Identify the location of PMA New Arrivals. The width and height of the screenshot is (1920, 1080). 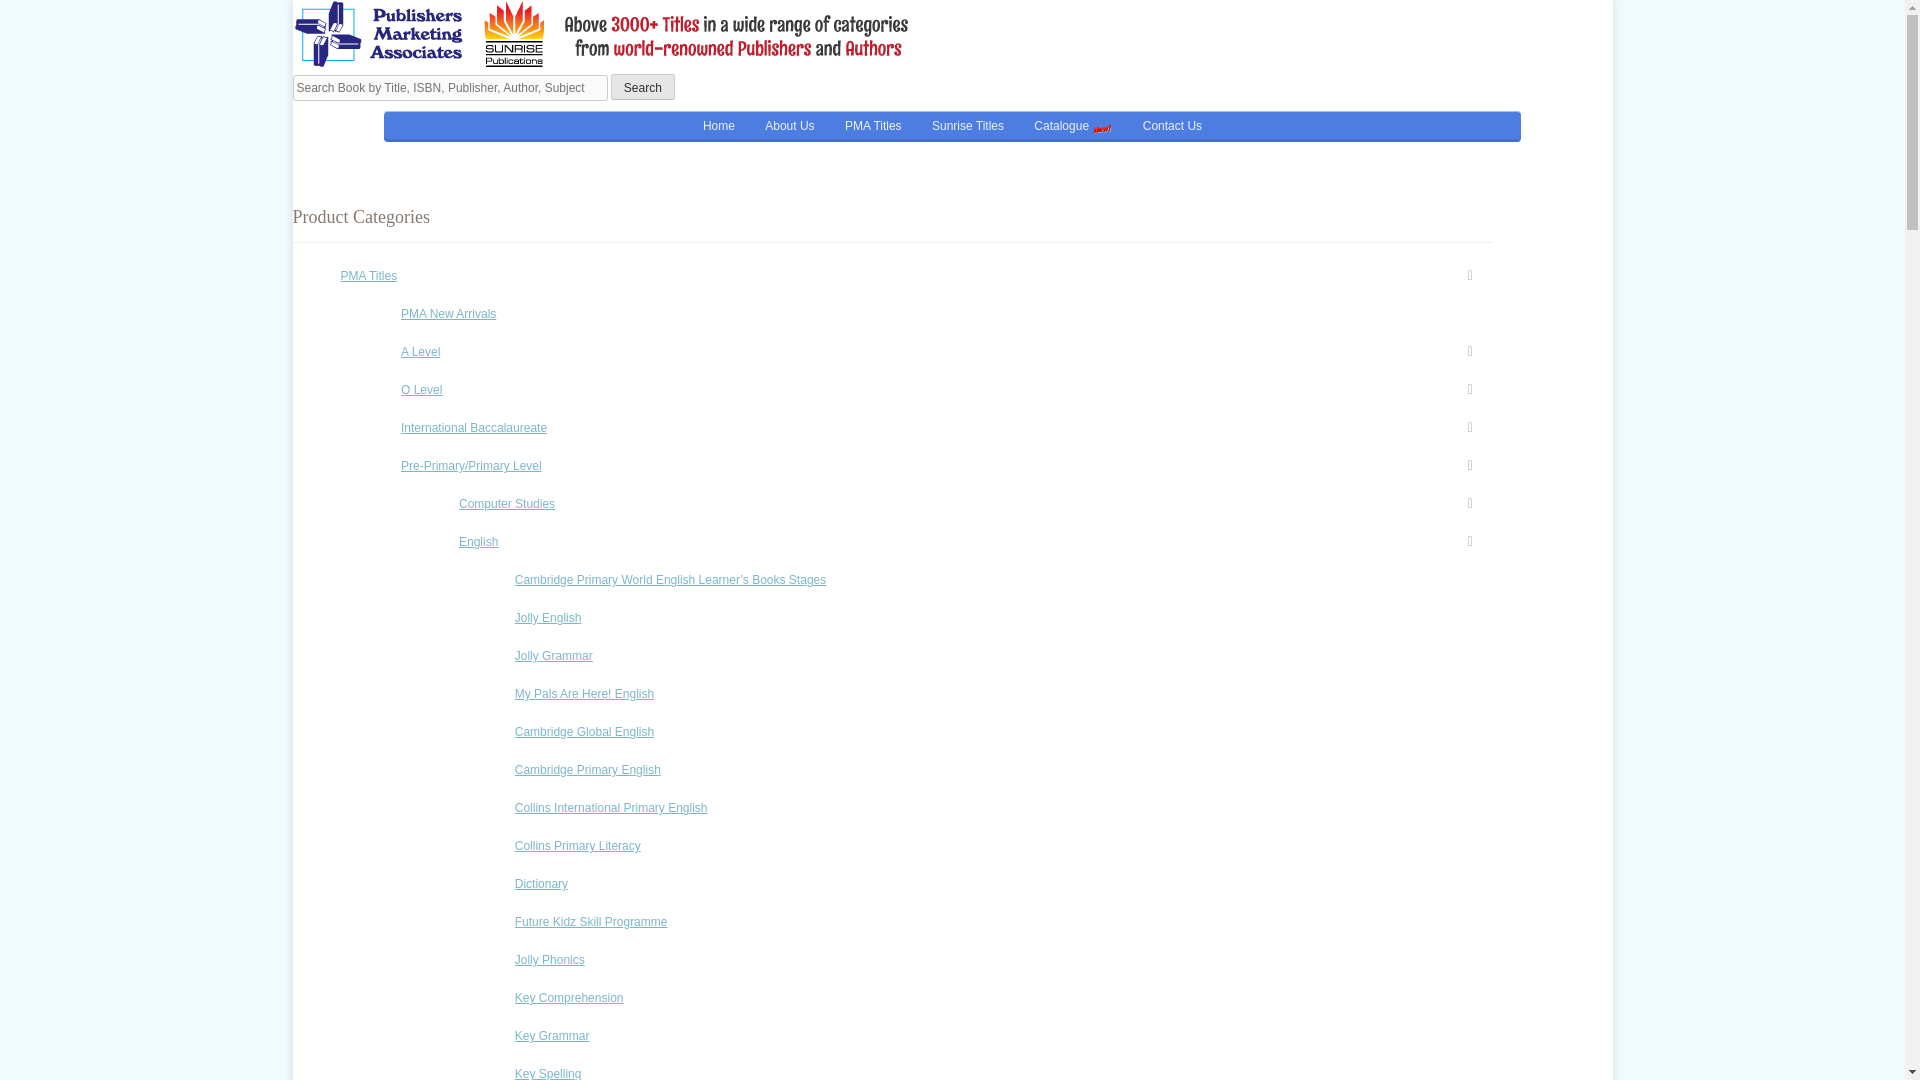
(947, 313).